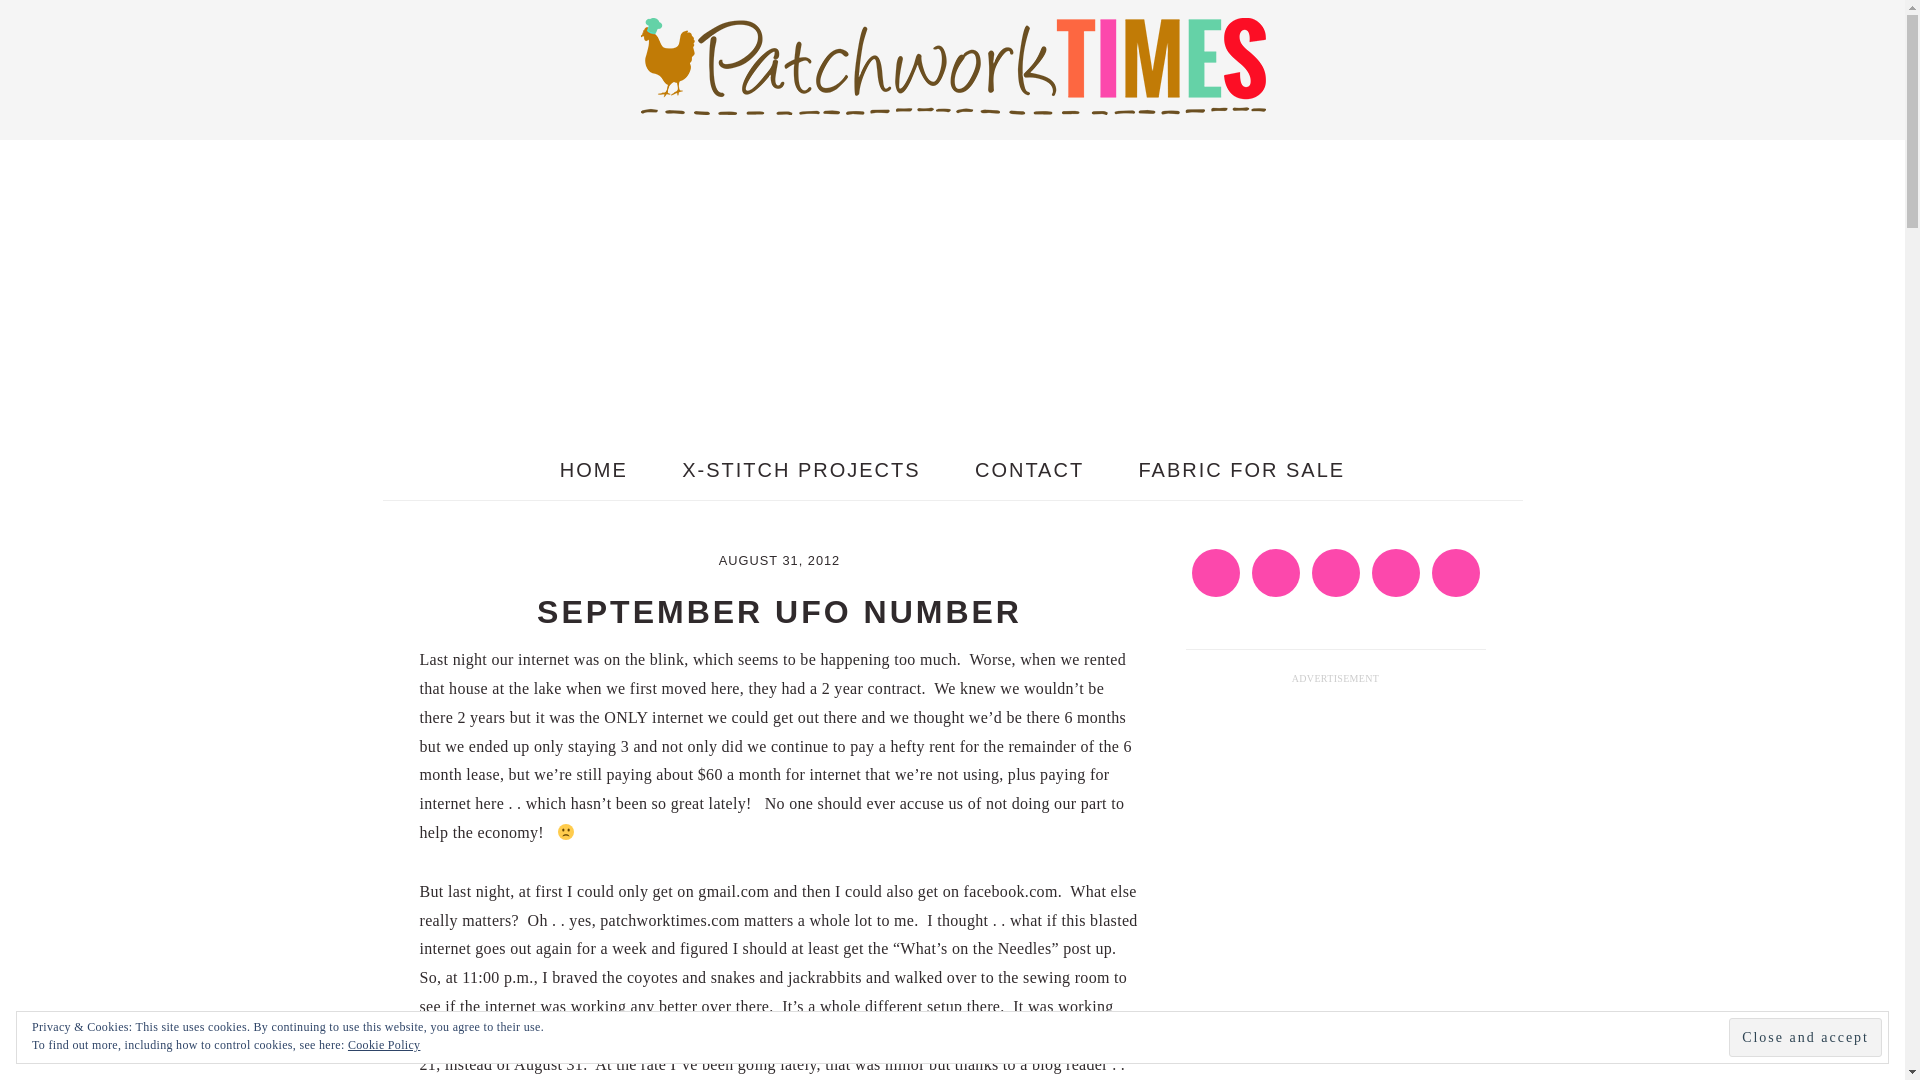 The width and height of the screenshot is (1920, 1080). Describe the element at coordinates (951, 98) in the screenshot. I see `Patchwork Times by Judy Laquidara` at that location.